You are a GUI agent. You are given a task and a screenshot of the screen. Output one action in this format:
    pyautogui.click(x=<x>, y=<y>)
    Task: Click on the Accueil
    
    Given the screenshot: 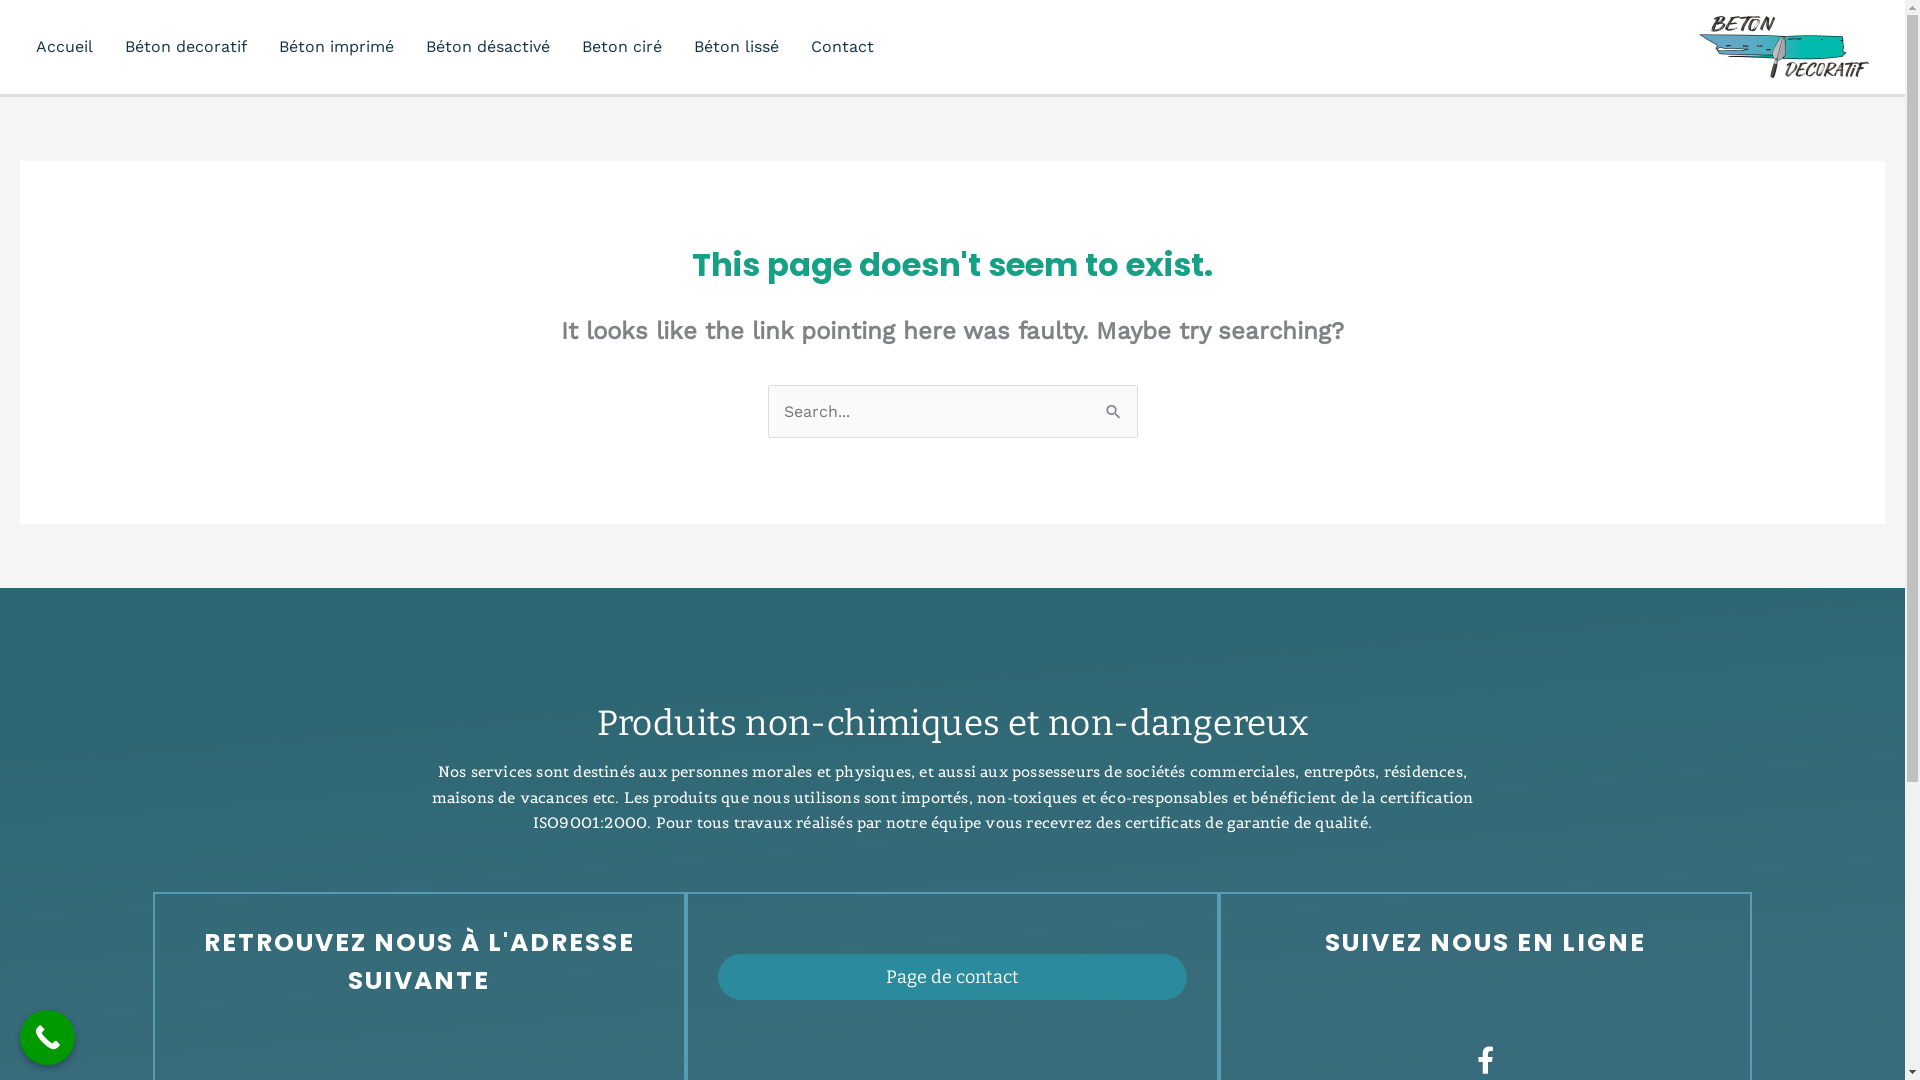 What is the action you would take?
    pyautogui.click(x=64, y=47)
    